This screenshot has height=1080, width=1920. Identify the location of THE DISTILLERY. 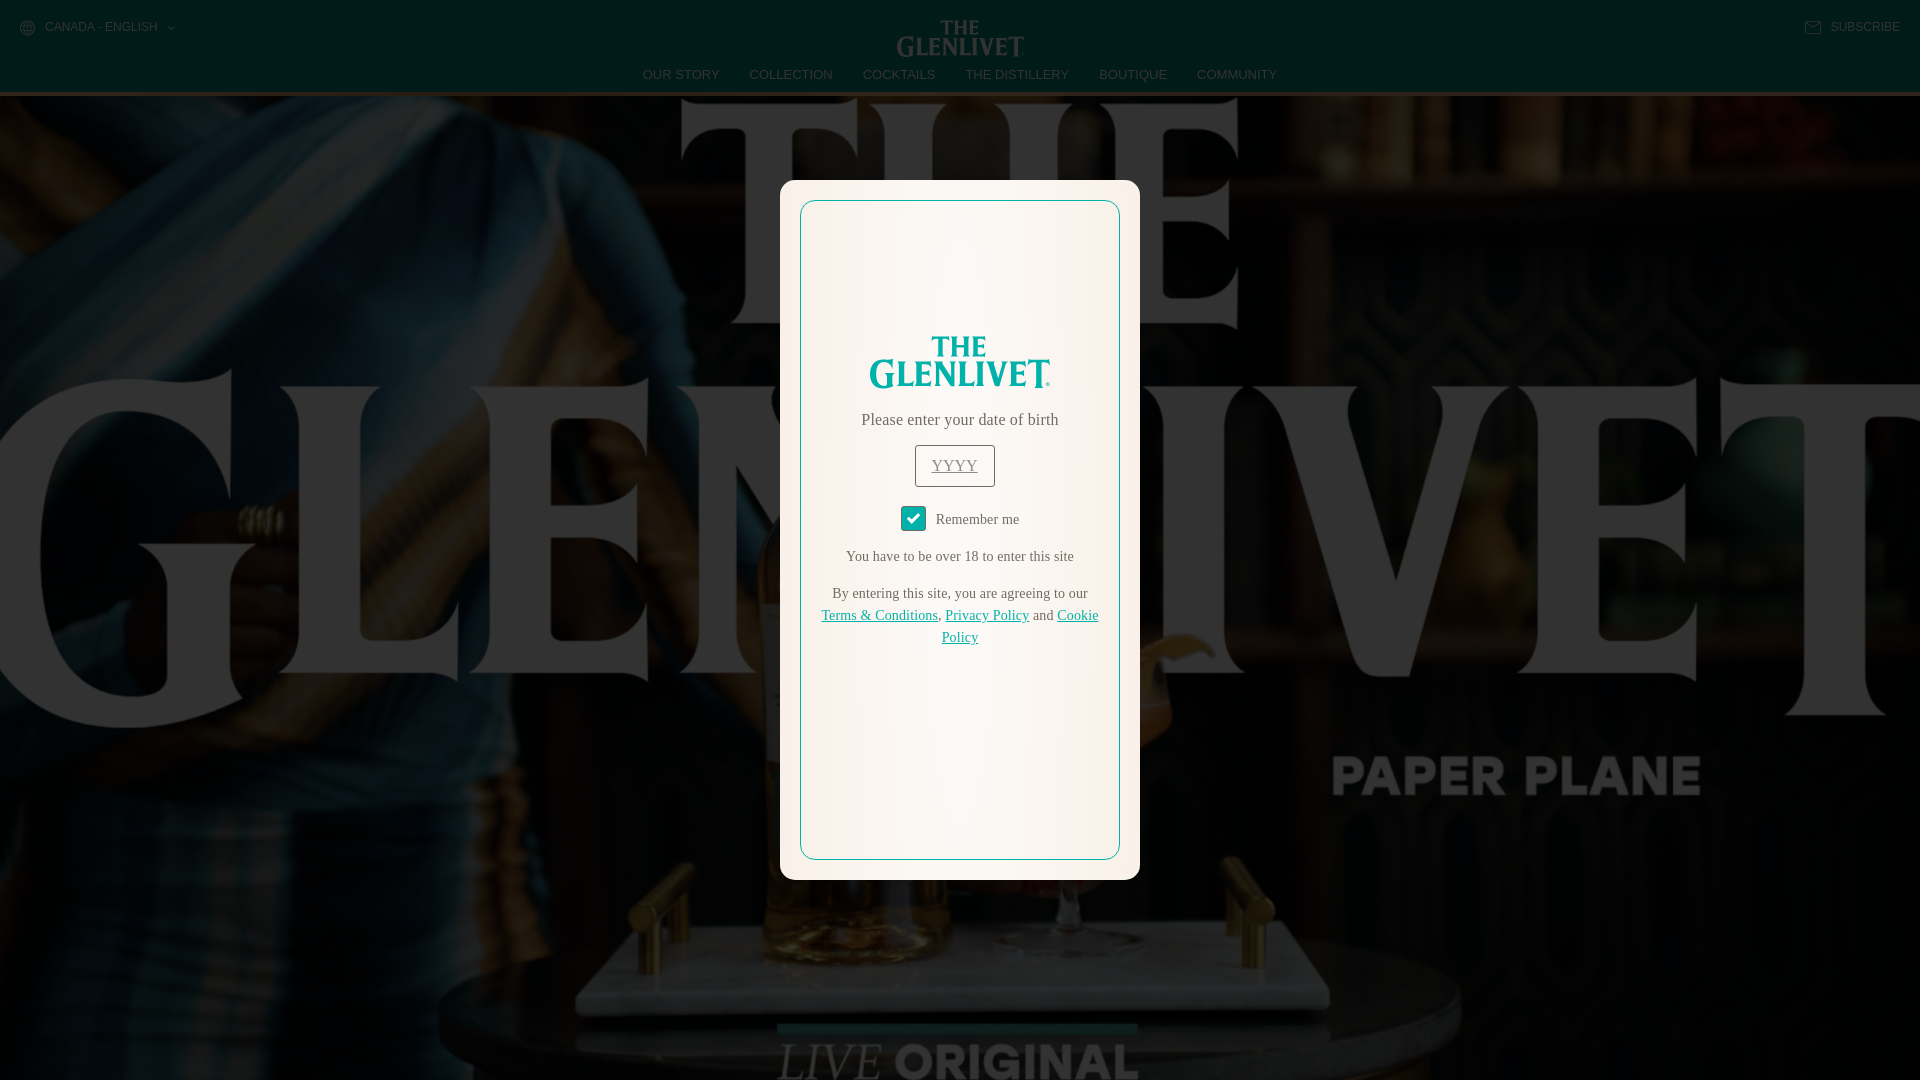
(1017, 74).